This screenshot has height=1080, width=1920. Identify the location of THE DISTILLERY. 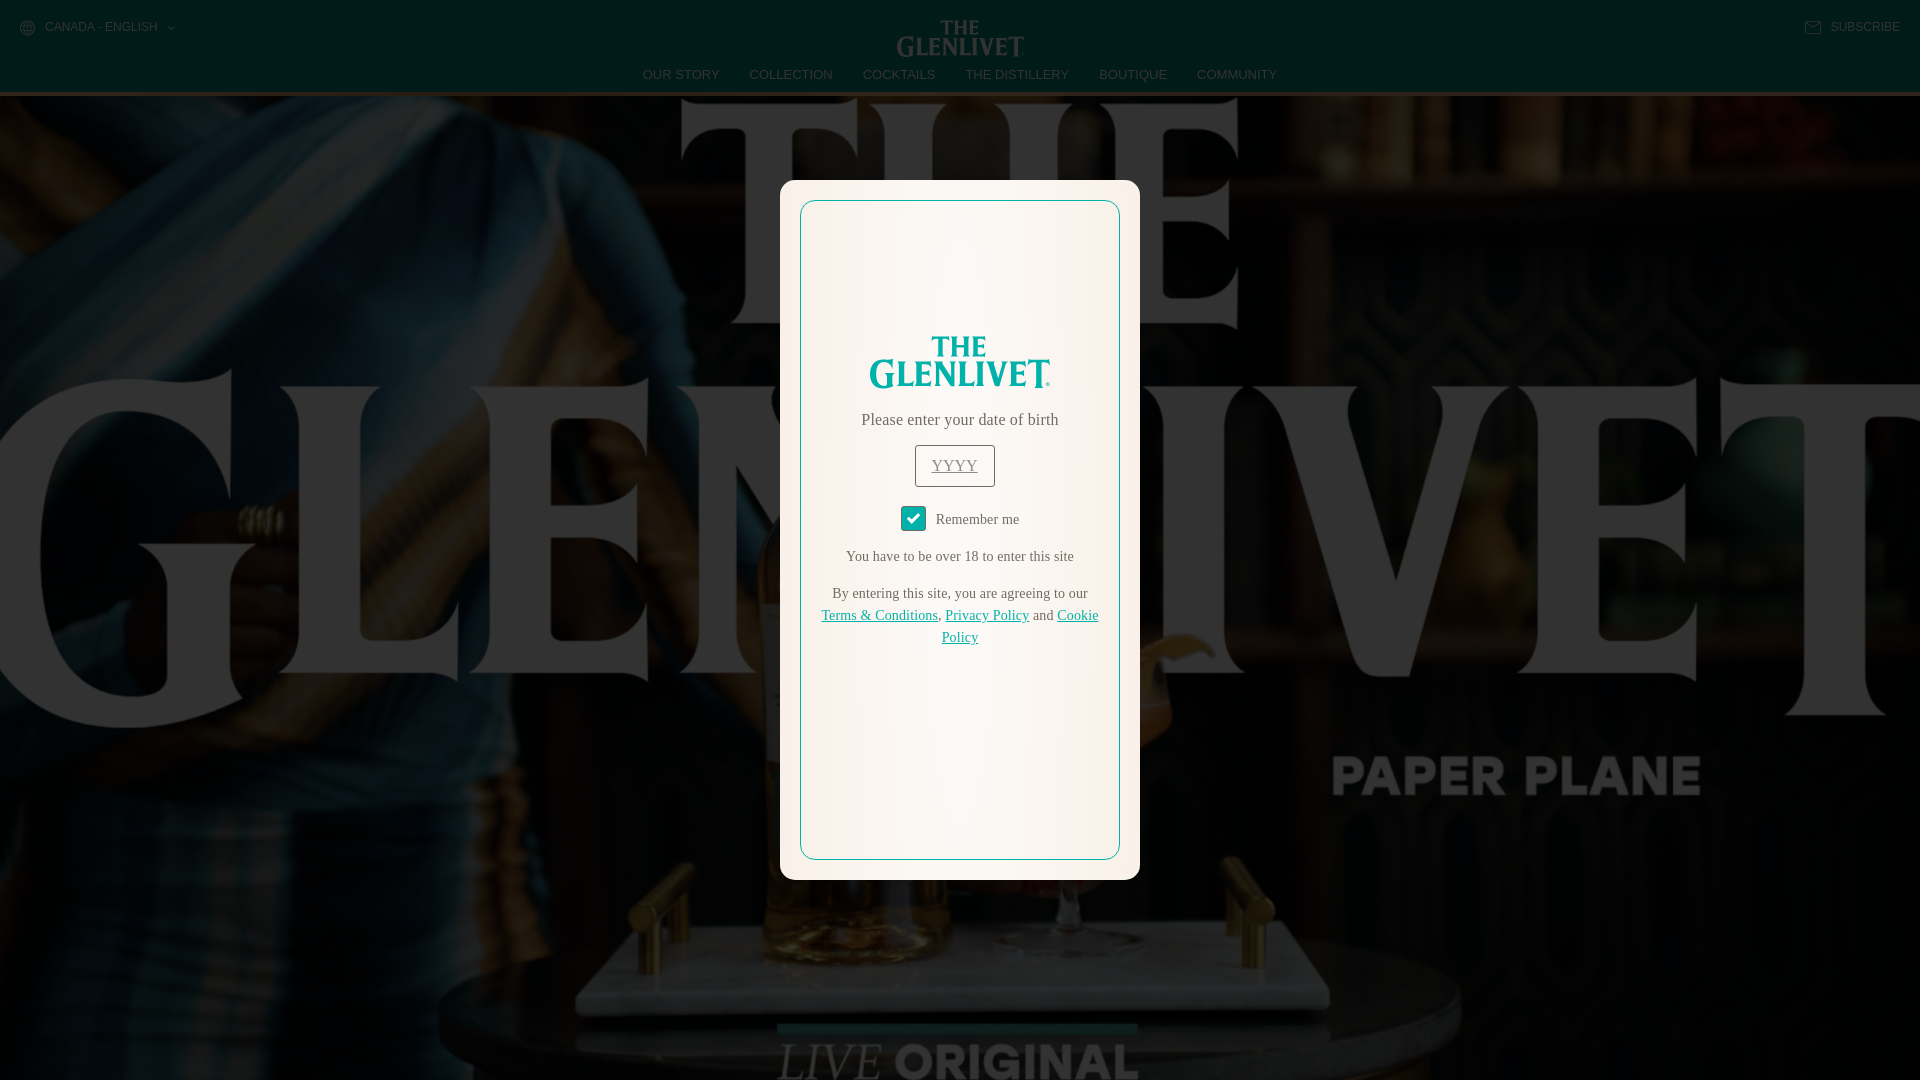
(1017, 74).